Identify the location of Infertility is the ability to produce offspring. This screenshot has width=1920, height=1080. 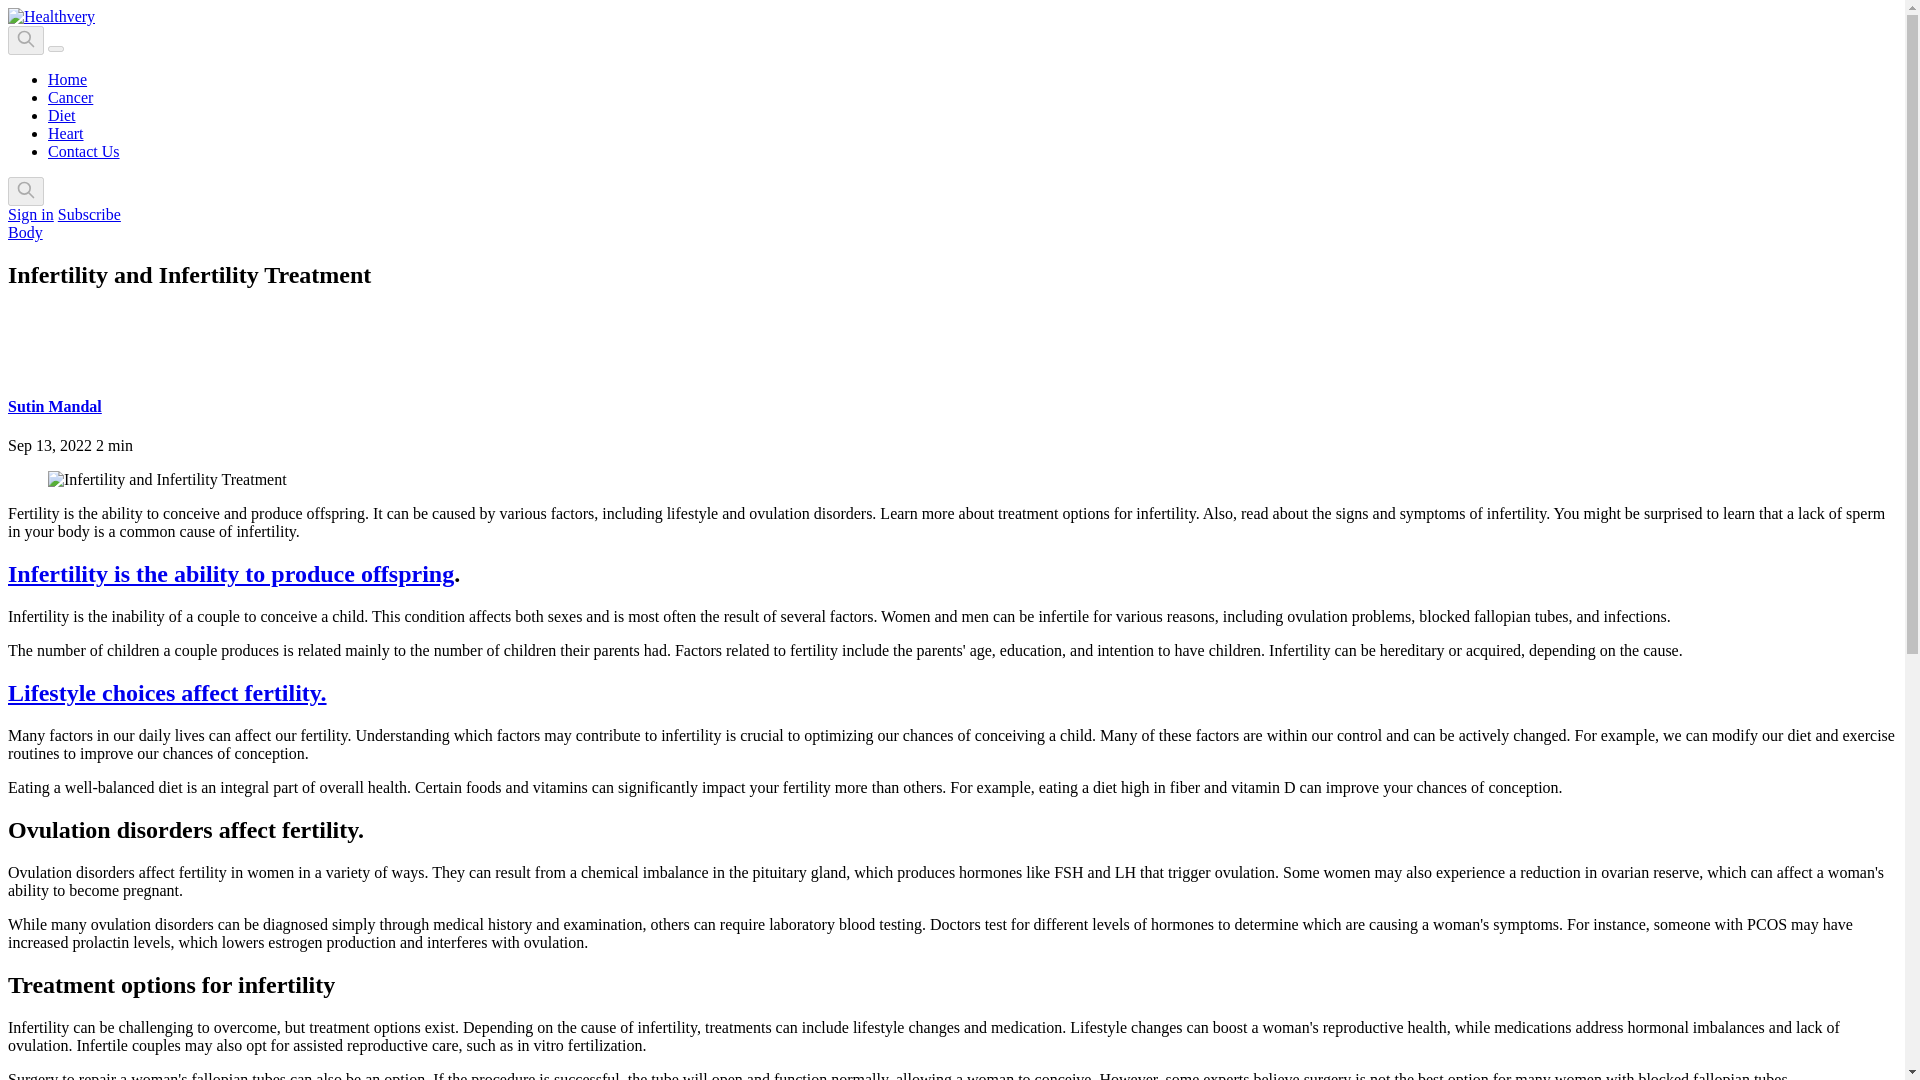
(230, 574).